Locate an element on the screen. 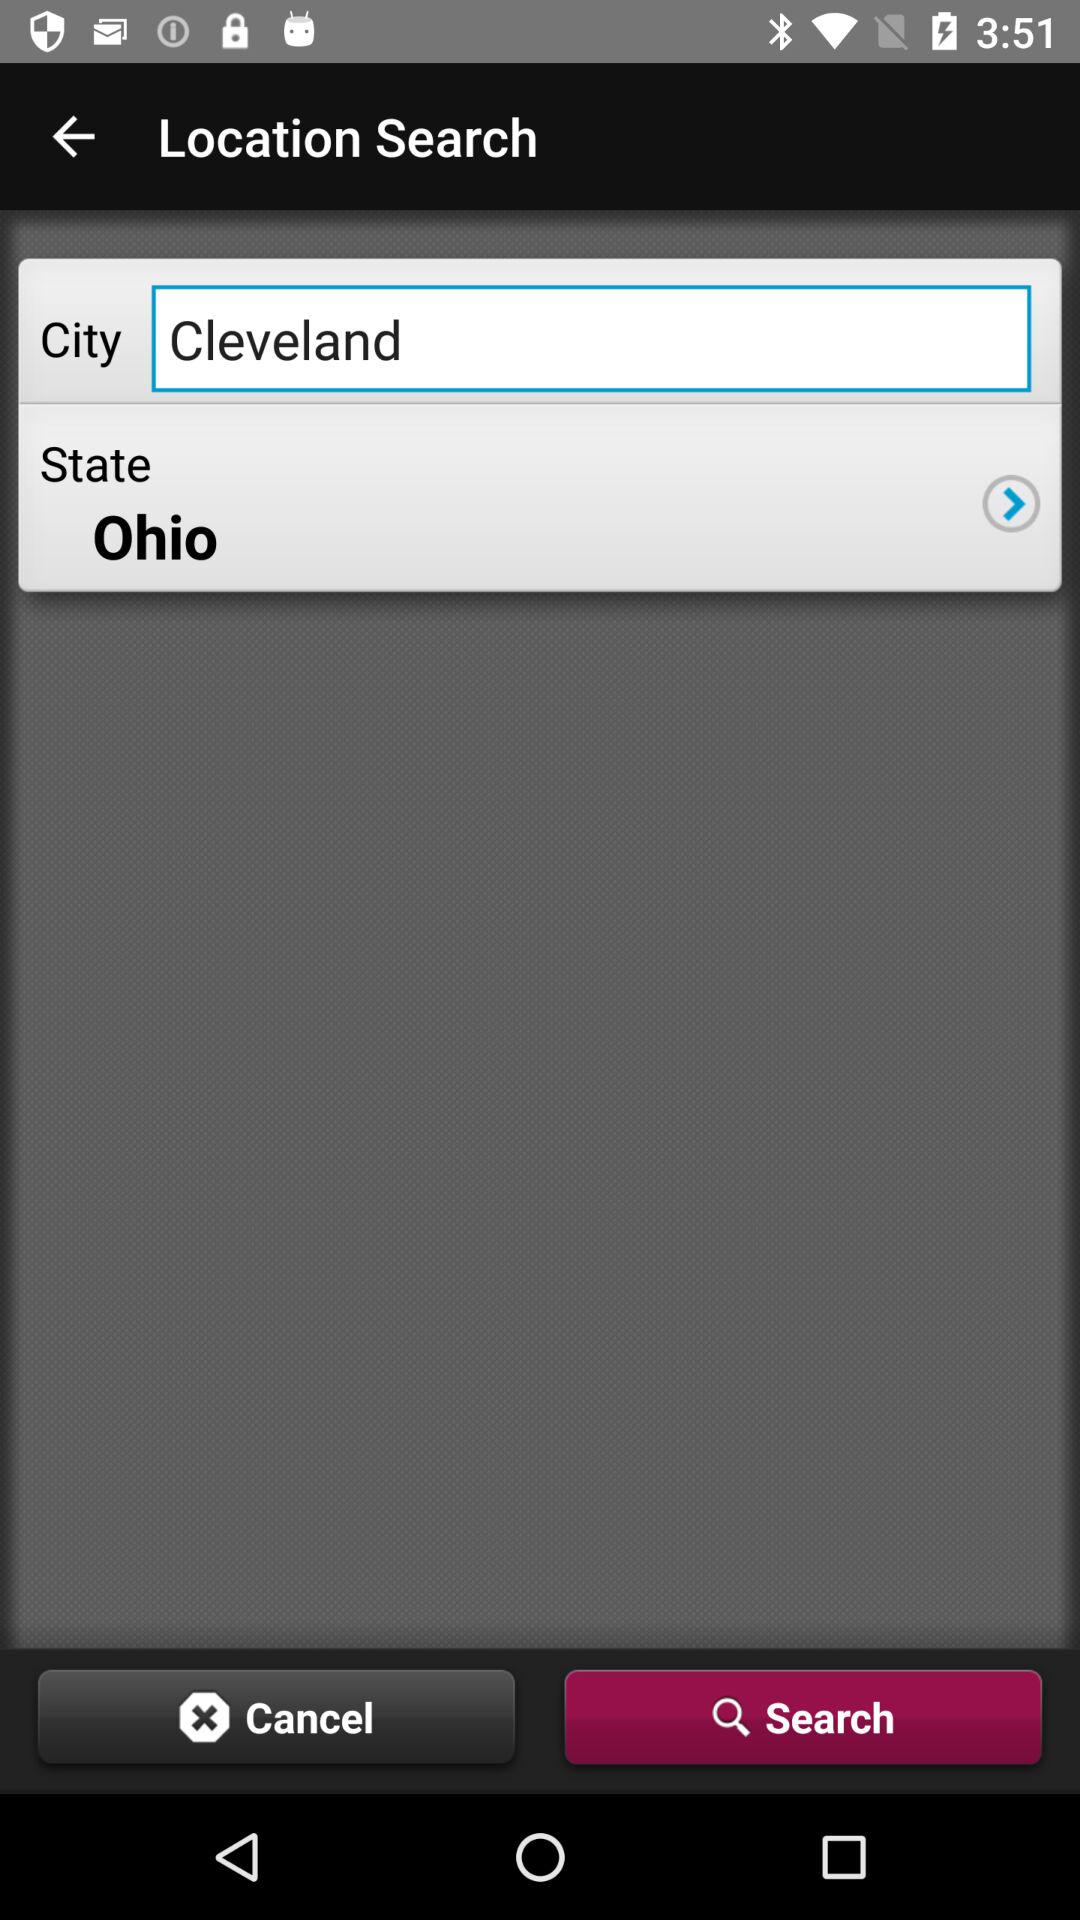 This screenshot has width=1080, height=1920. turn on cleveland is located at coordinates (591, 338).